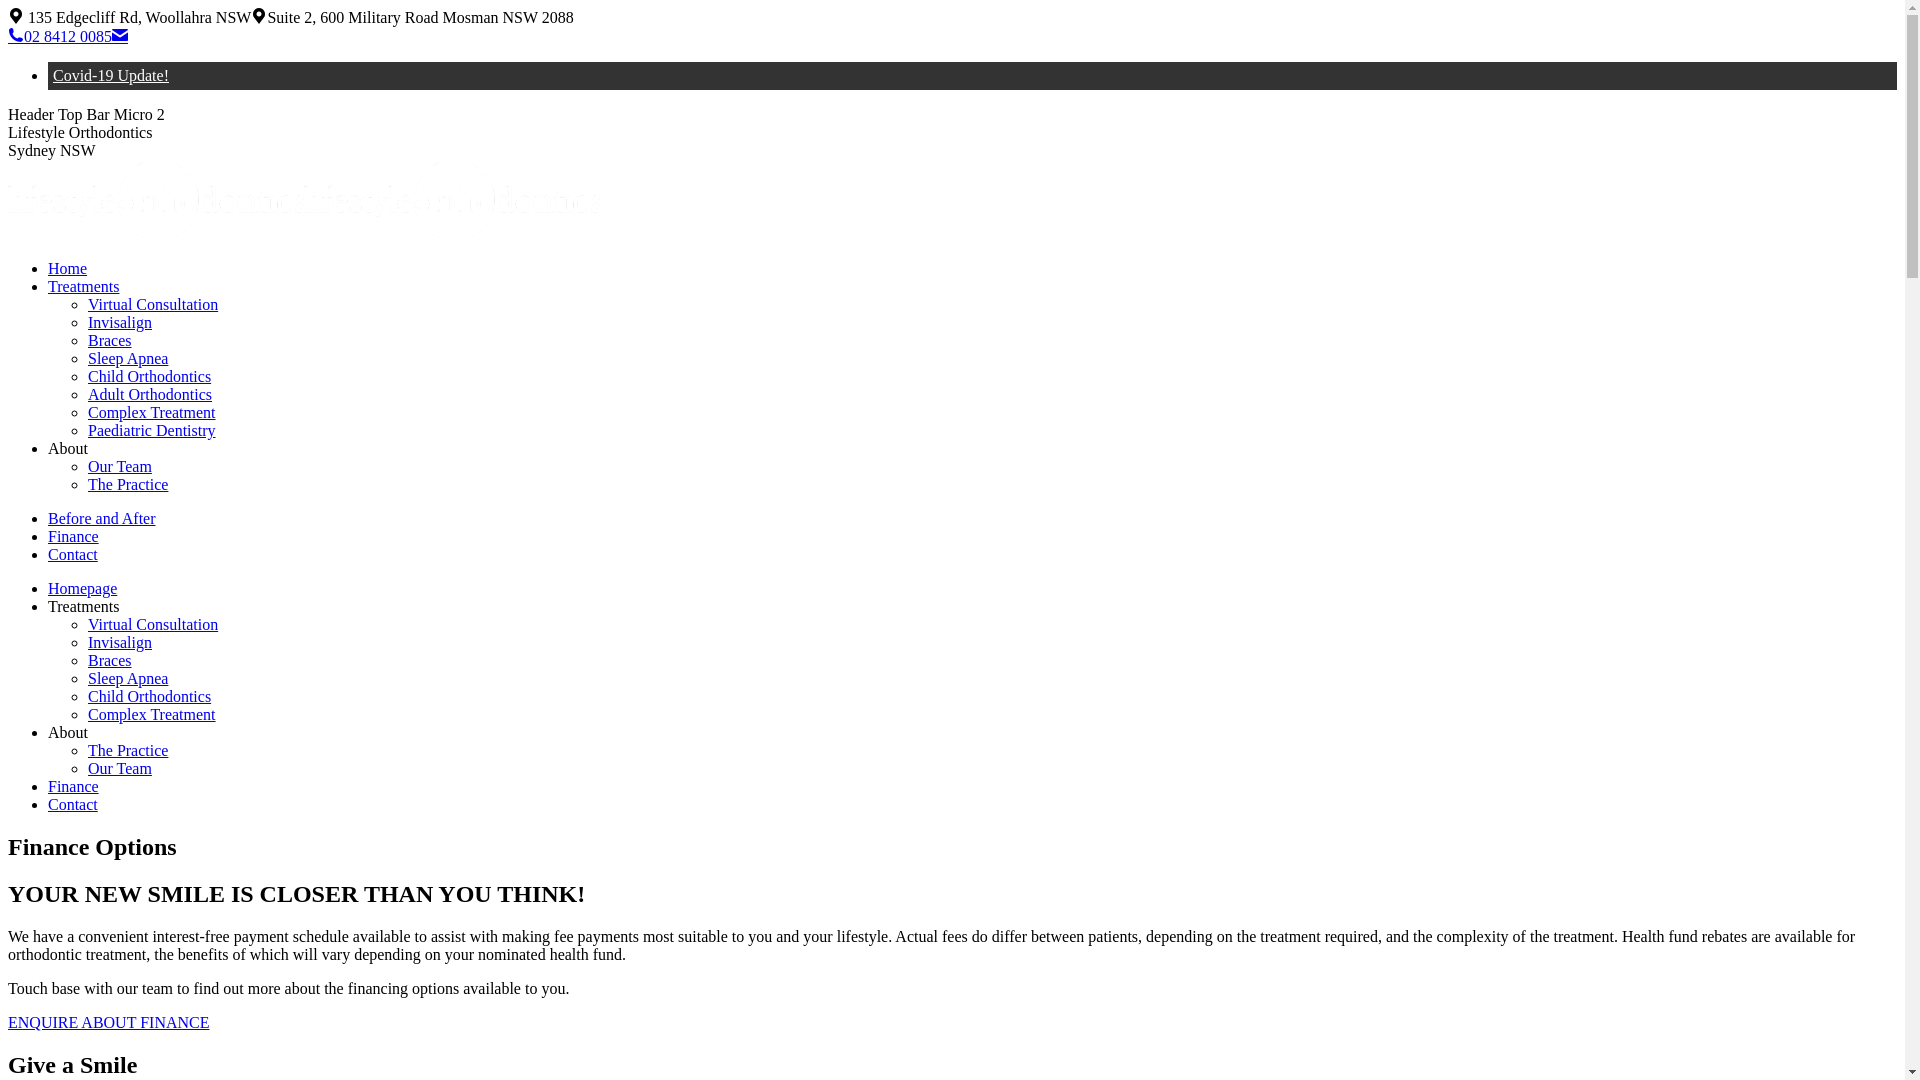  Describe the element at coordinates (128, 678) in the screenshot. I see `Sleep Apnea` at that location.